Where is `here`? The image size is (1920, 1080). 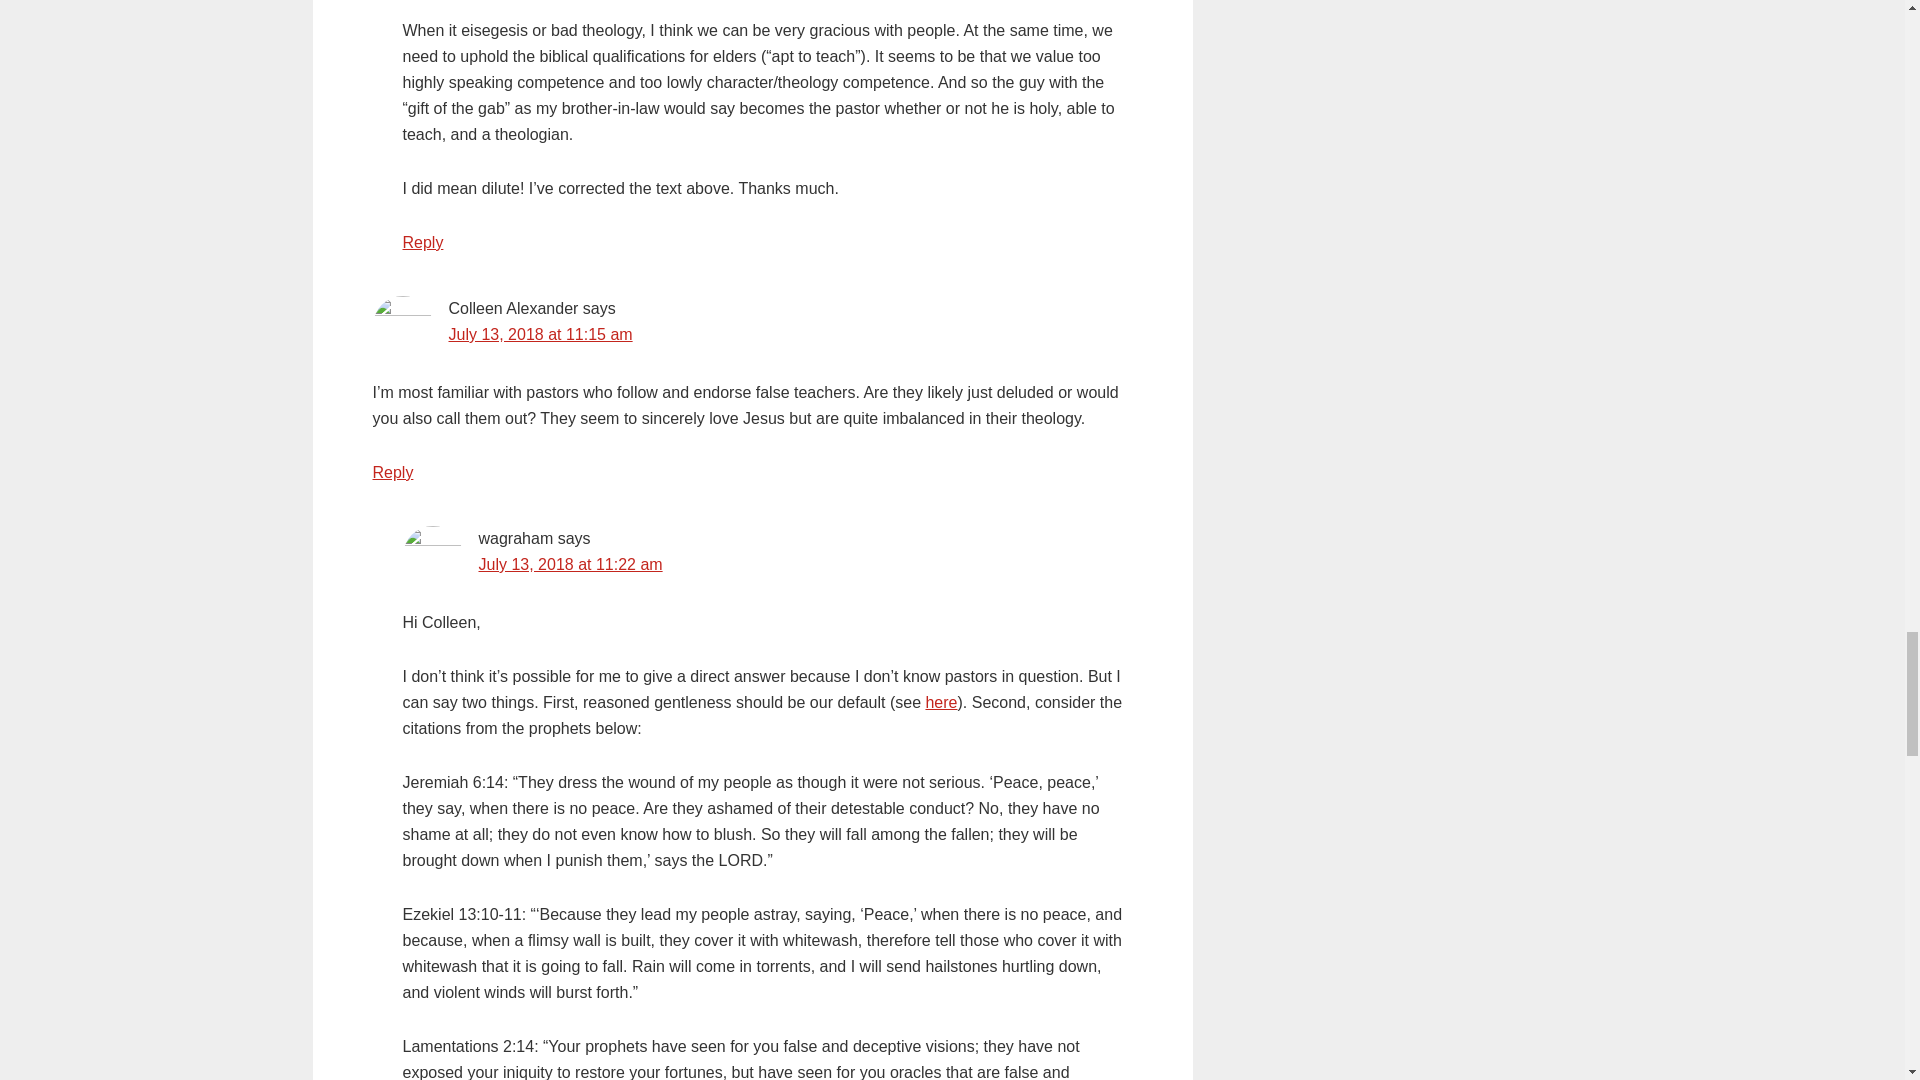
here is located at coordinates (940, 702).